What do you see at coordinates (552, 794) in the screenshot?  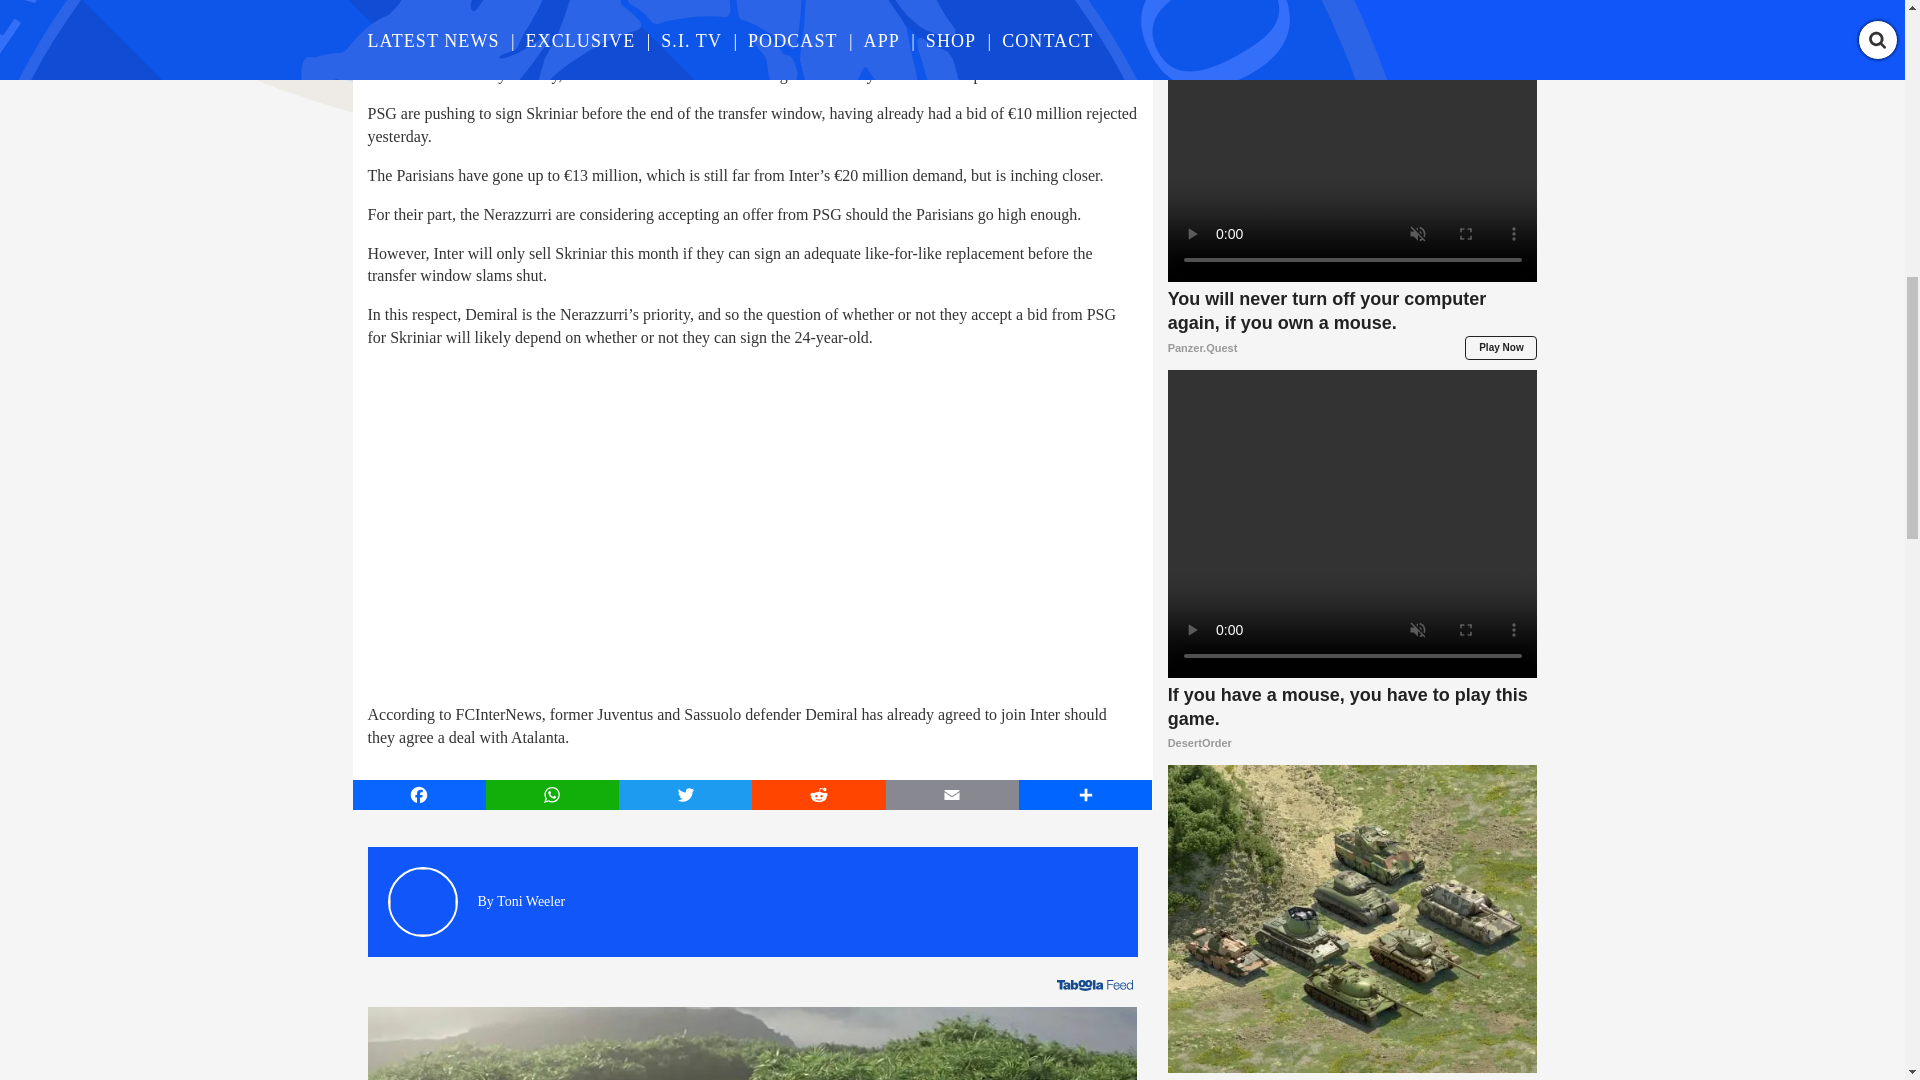 I see `WhatsApp` at bounding box center [552, 794].